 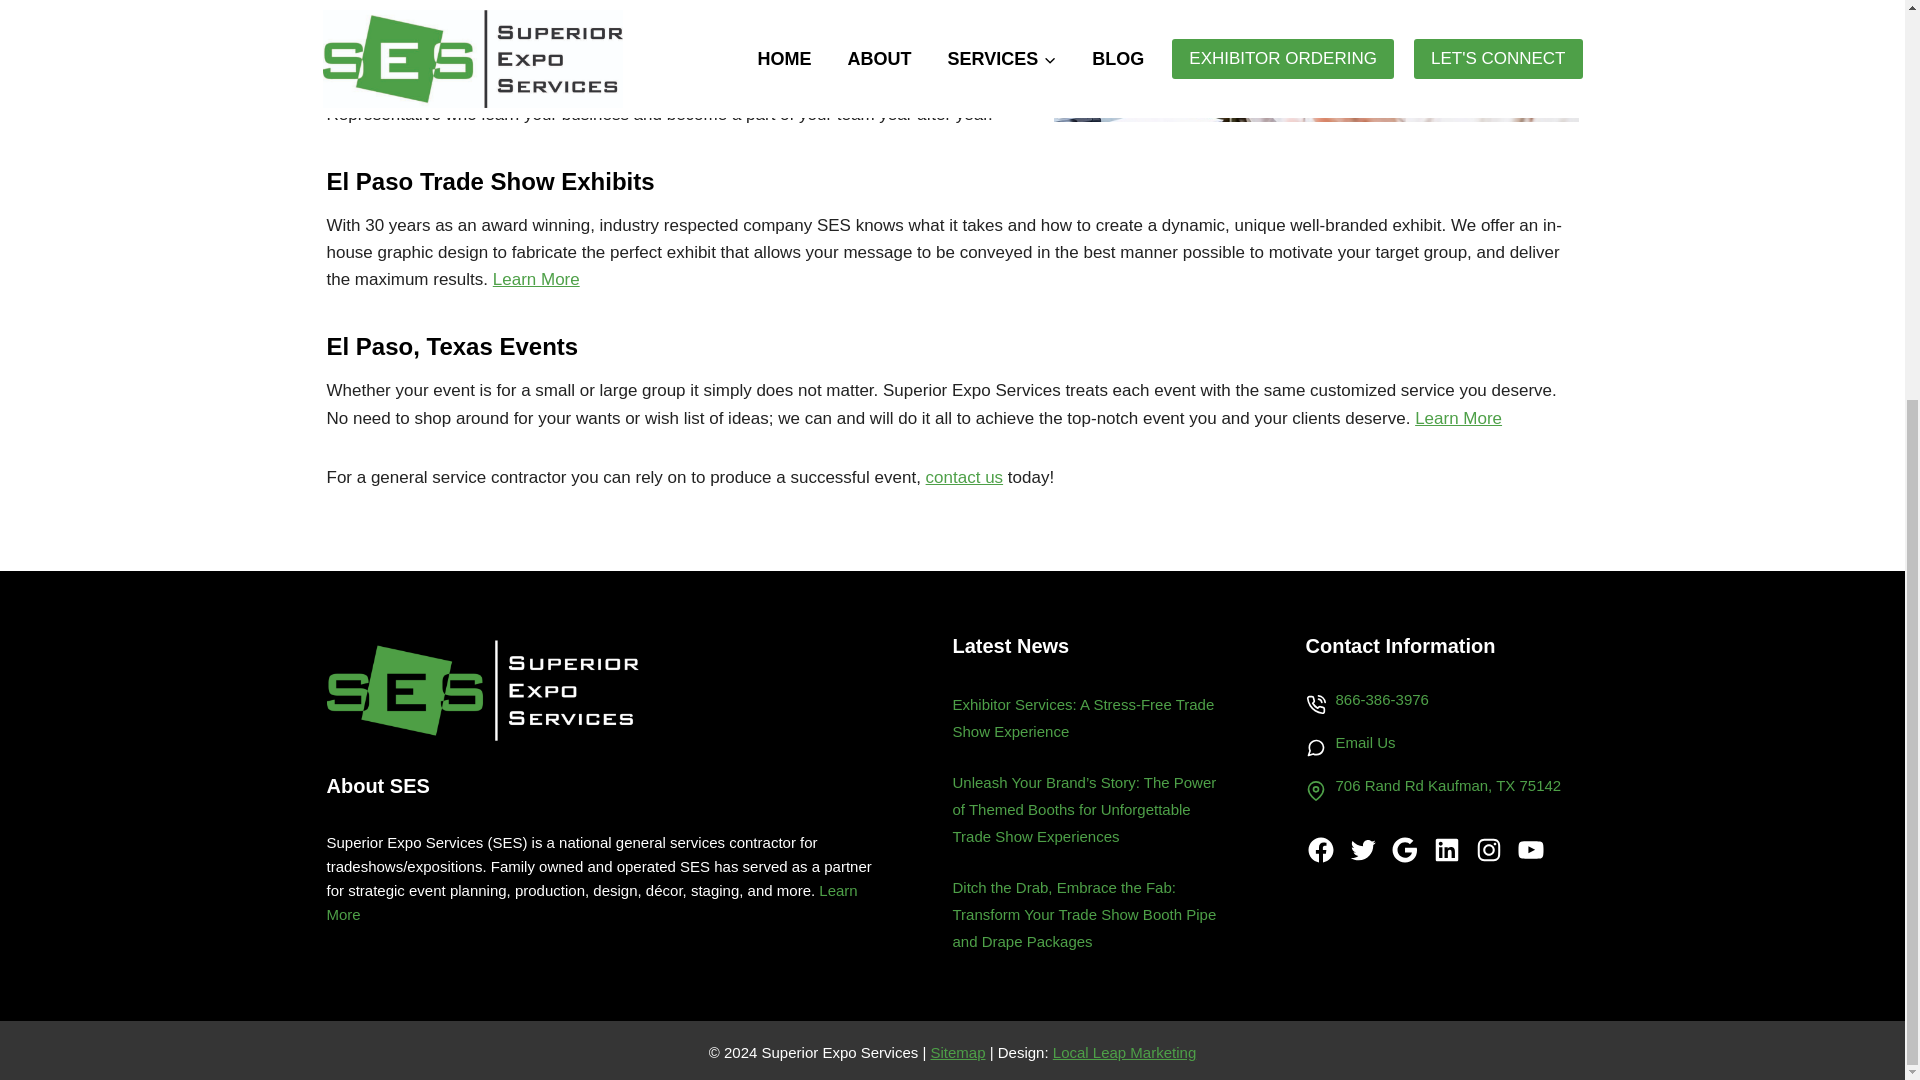 What do you see at coordinates (1366, 742) in the screenshot?
I see `Email Us` at bounding box center [1366, 742].